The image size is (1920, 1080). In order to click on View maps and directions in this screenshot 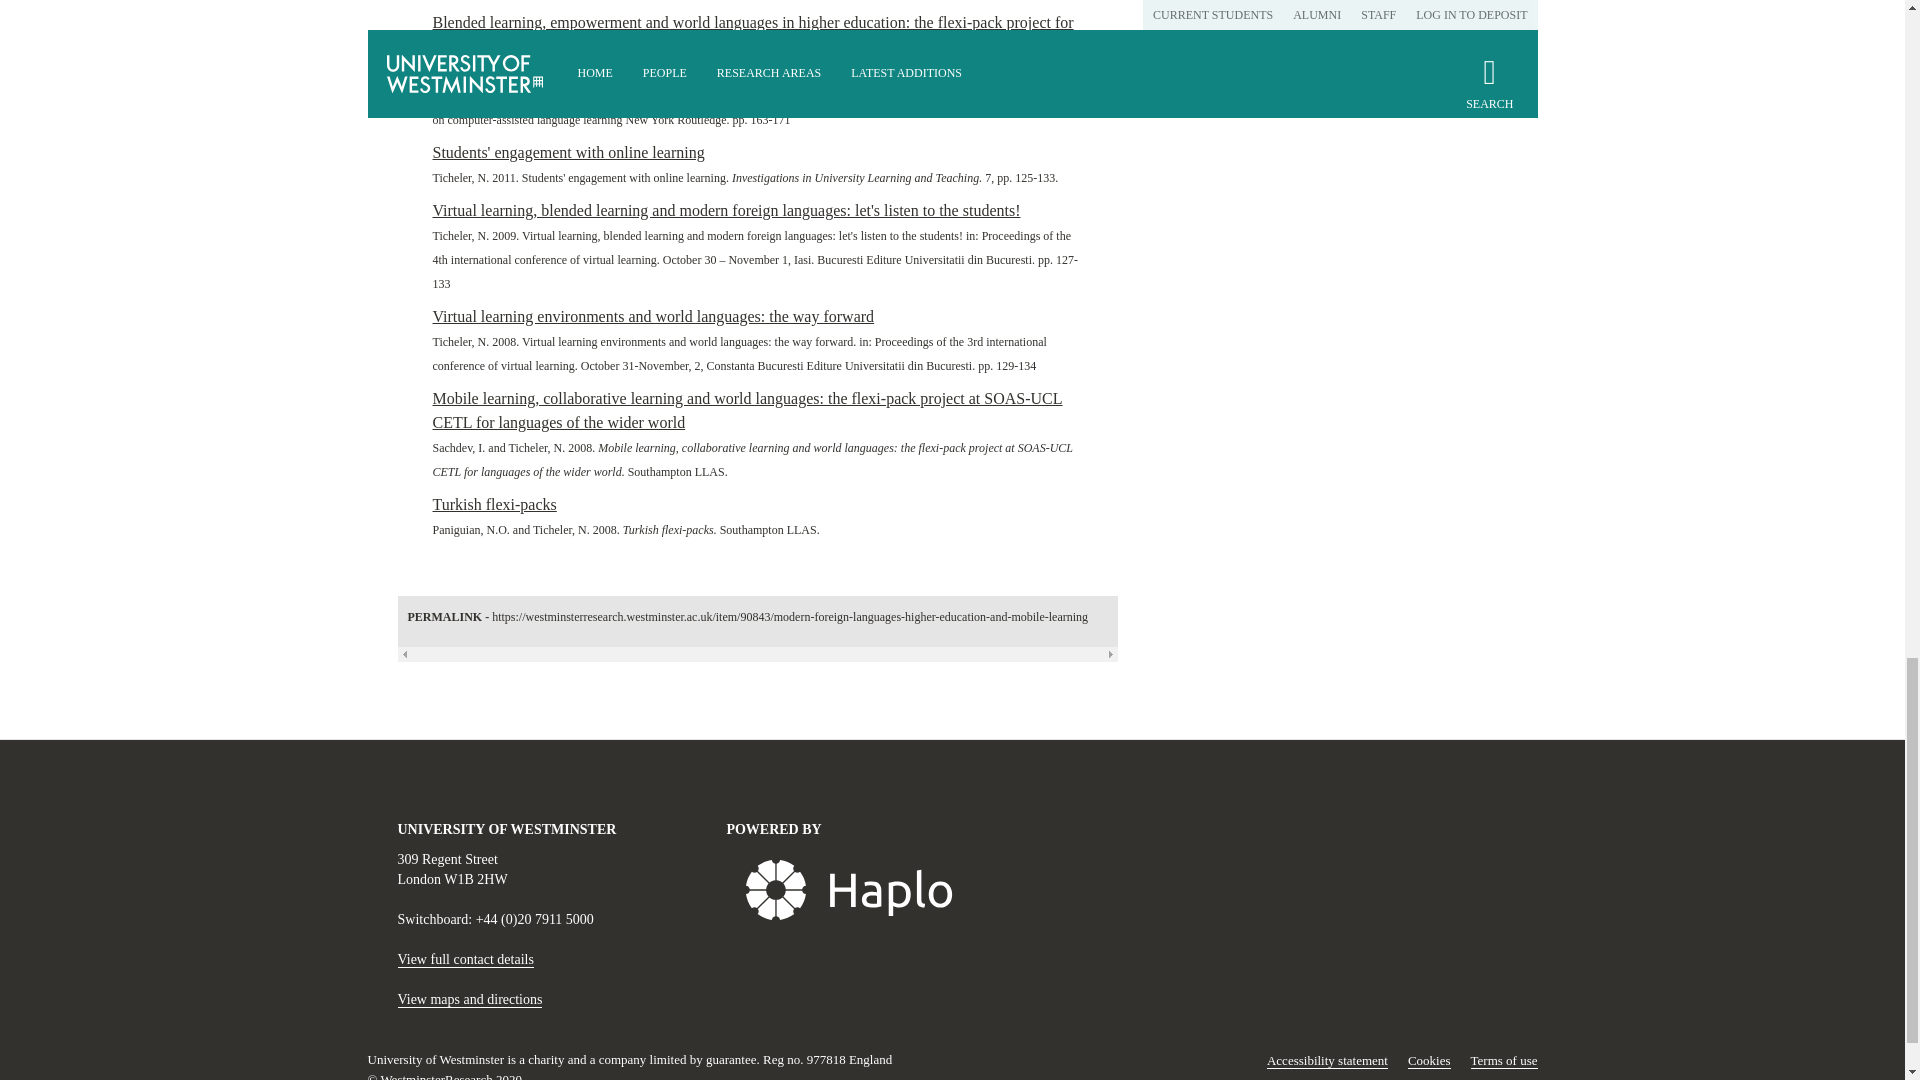, I will do `click(470, 1000)`.